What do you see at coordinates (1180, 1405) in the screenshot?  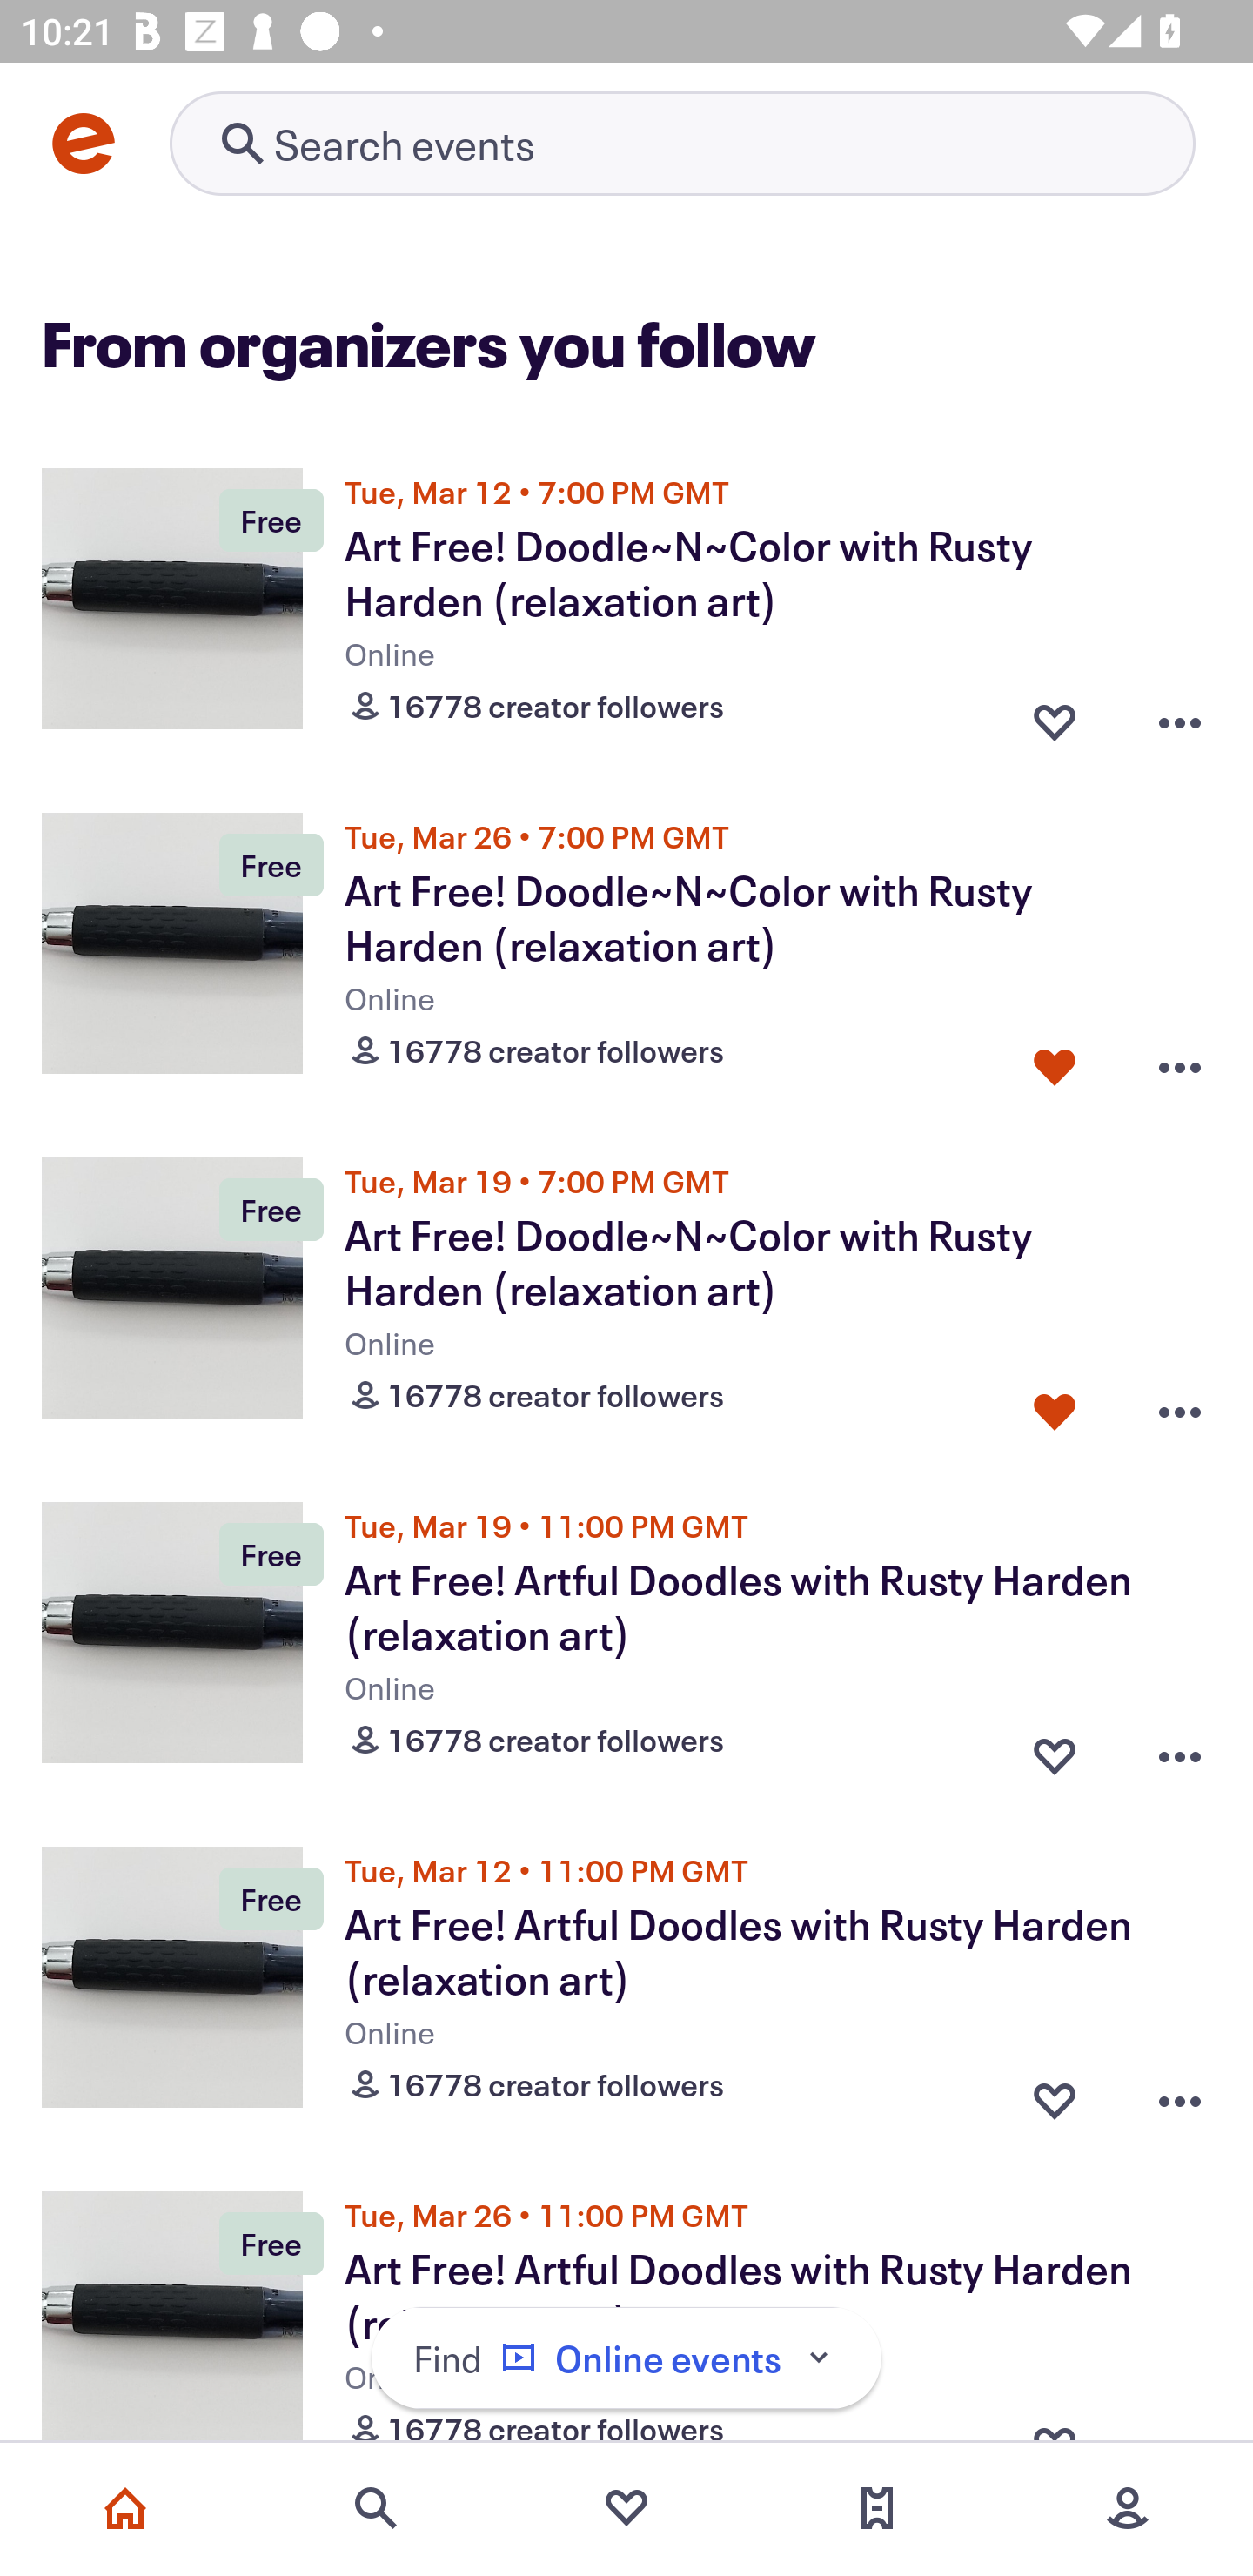 I see `Overflow menu button` at bounding box center [1180, 1405].